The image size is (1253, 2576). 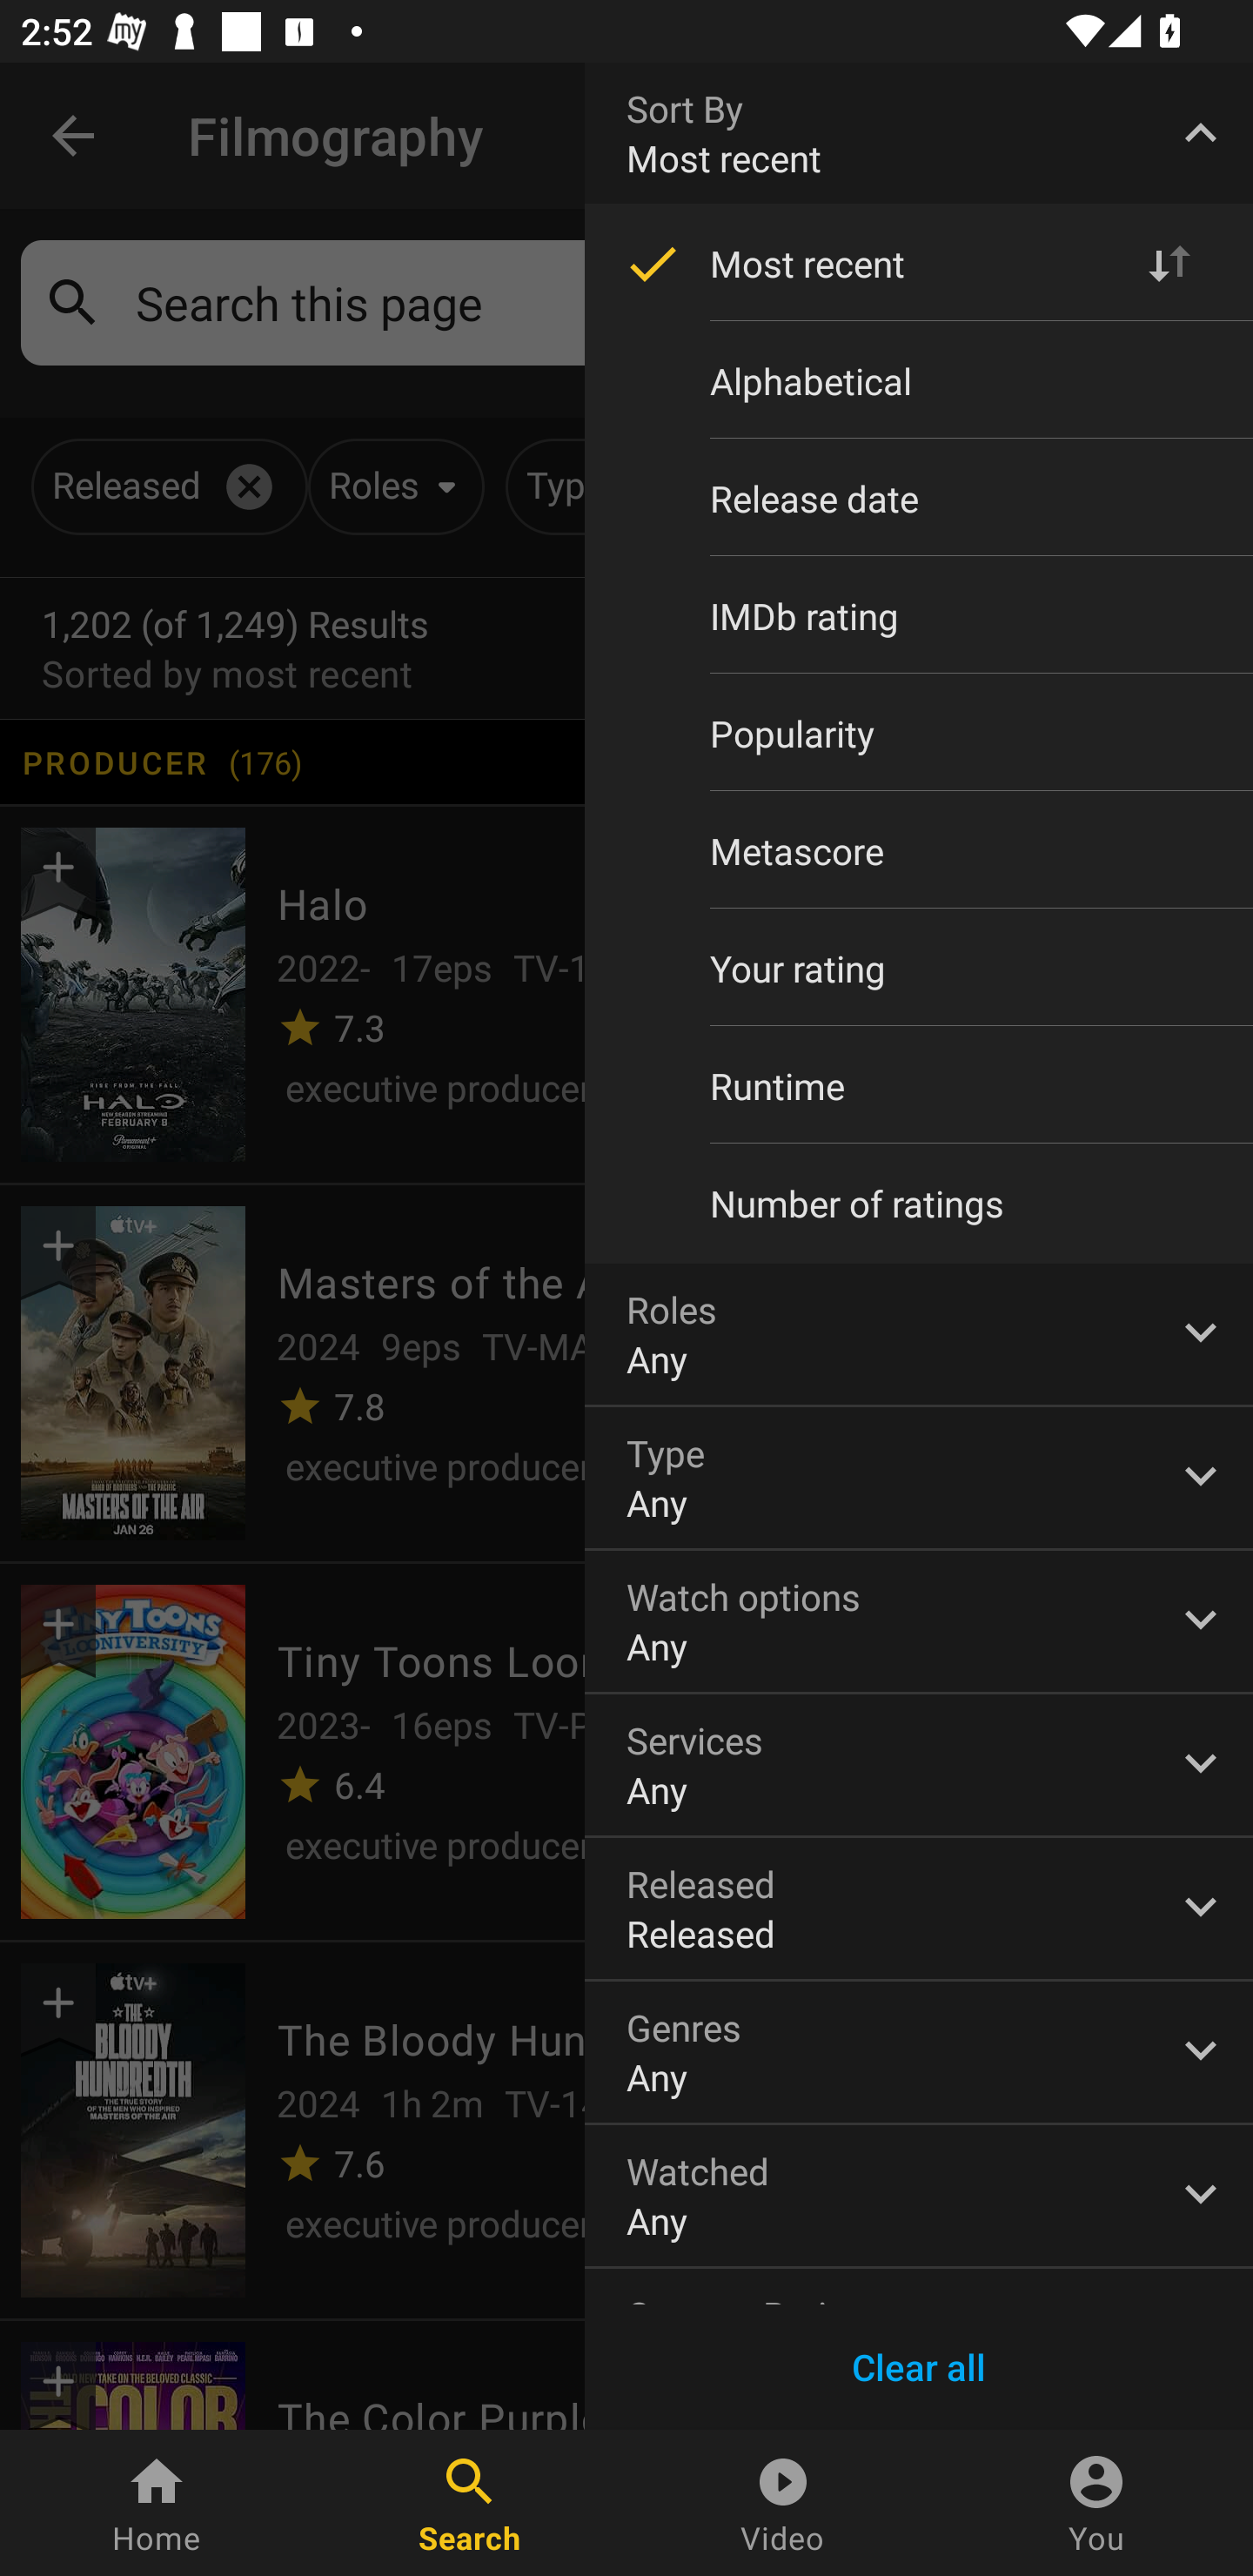 What do you see at coordinates (919, 381) in the screenshot?
I see `Alphabetical` at bounding box center [919, 381].